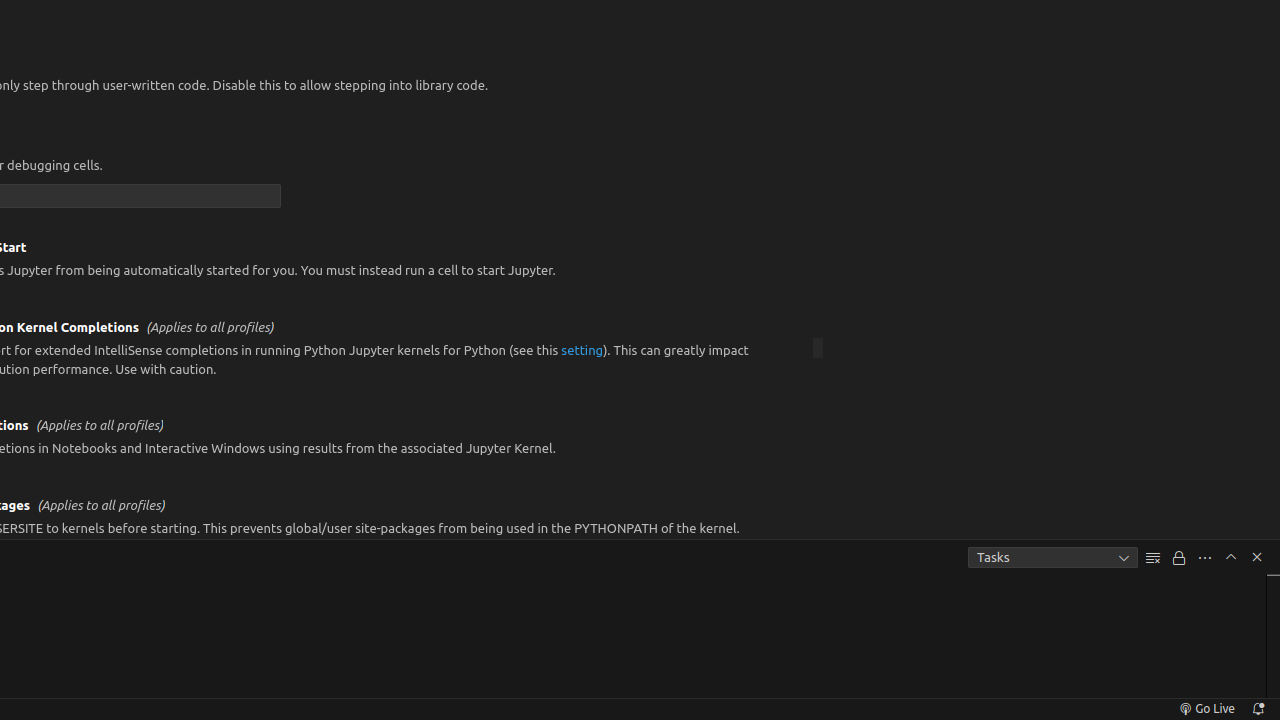  Describe the element at coordinates (1053, 558) in the screenshot. I see `Tasks` at that location.